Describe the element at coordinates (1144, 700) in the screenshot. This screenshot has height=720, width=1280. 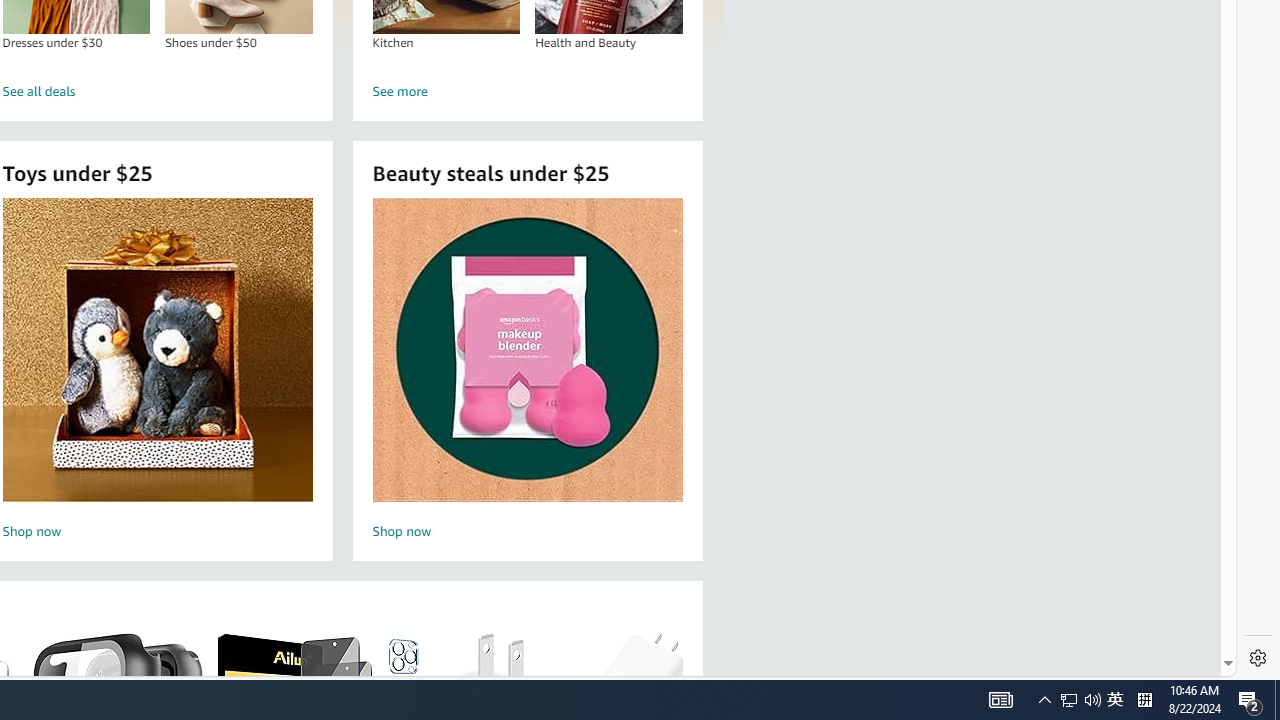
I see `Tray Input Indicator - Chinese (Simplified, China)` at that location.